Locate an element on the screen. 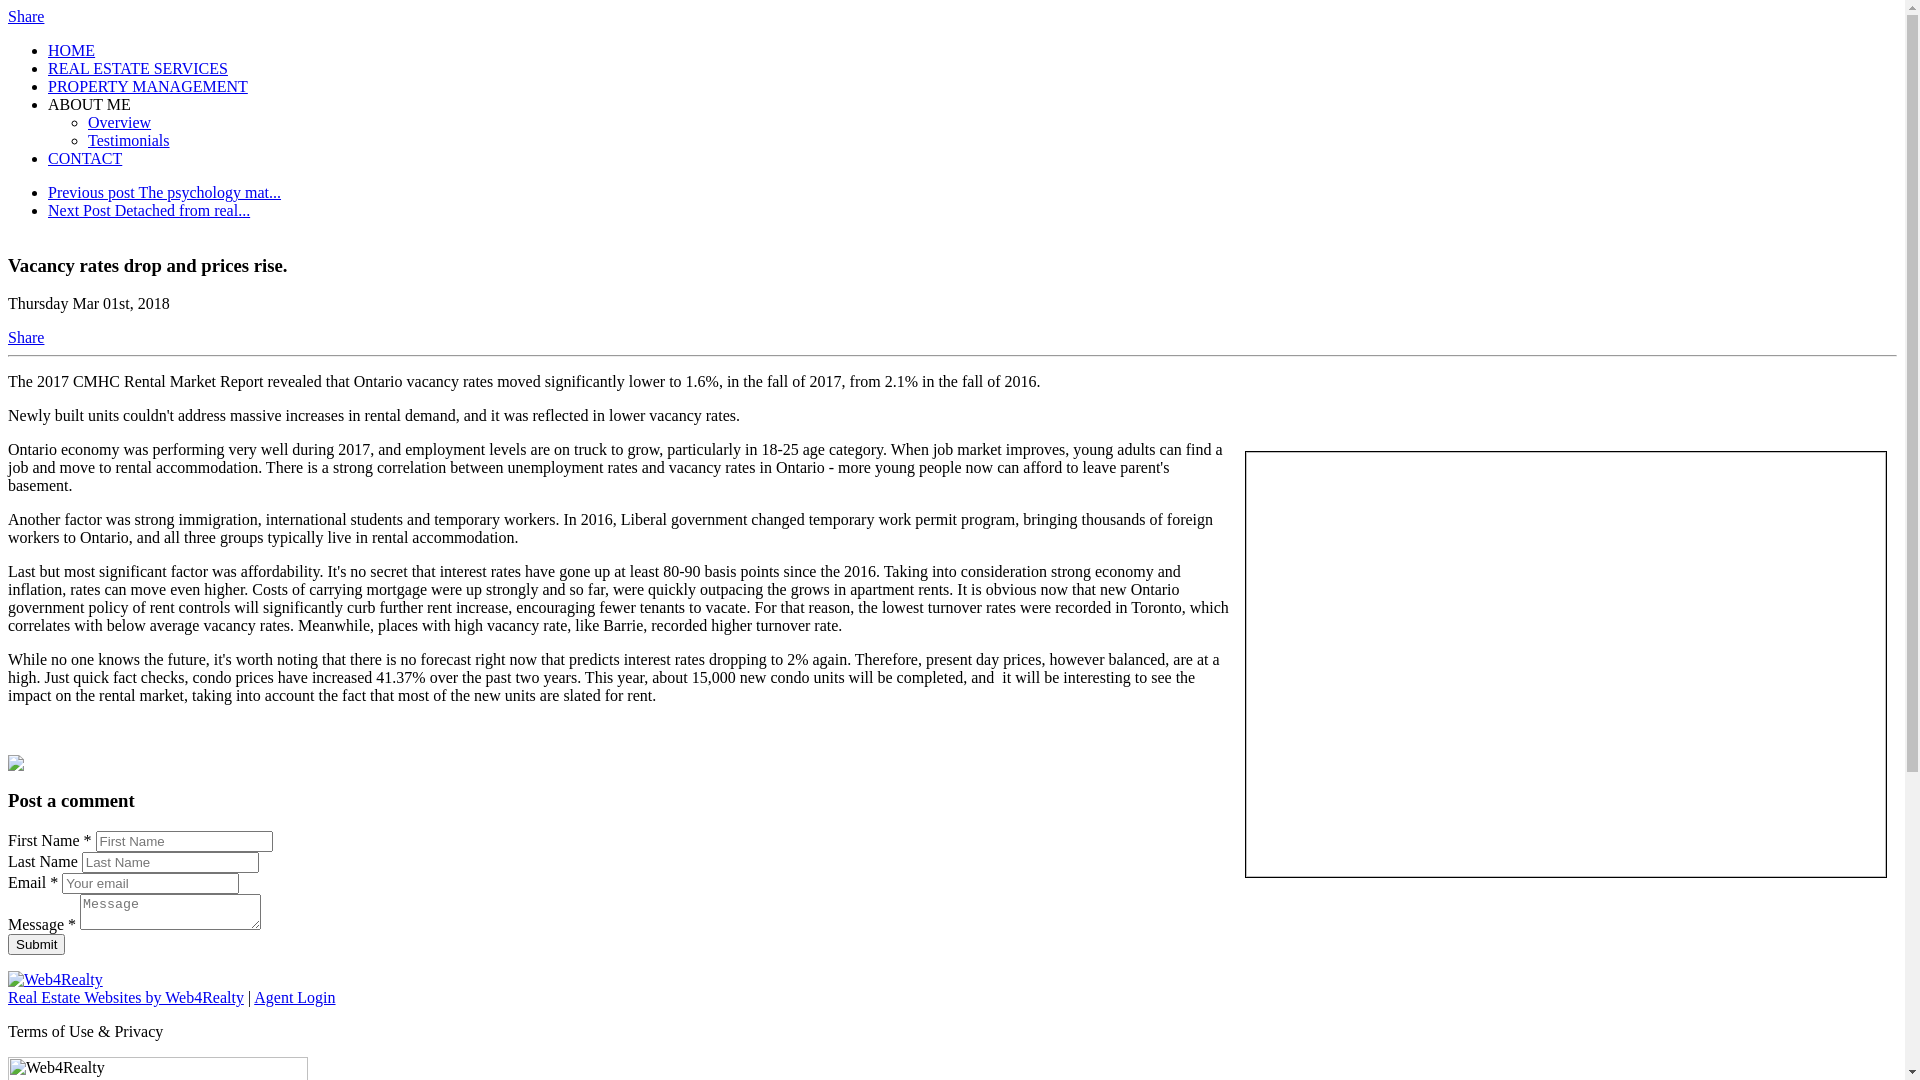 This screenshot has height=1080, width=1920. Next Post Detached from real... is located at coordinates (149, 210).